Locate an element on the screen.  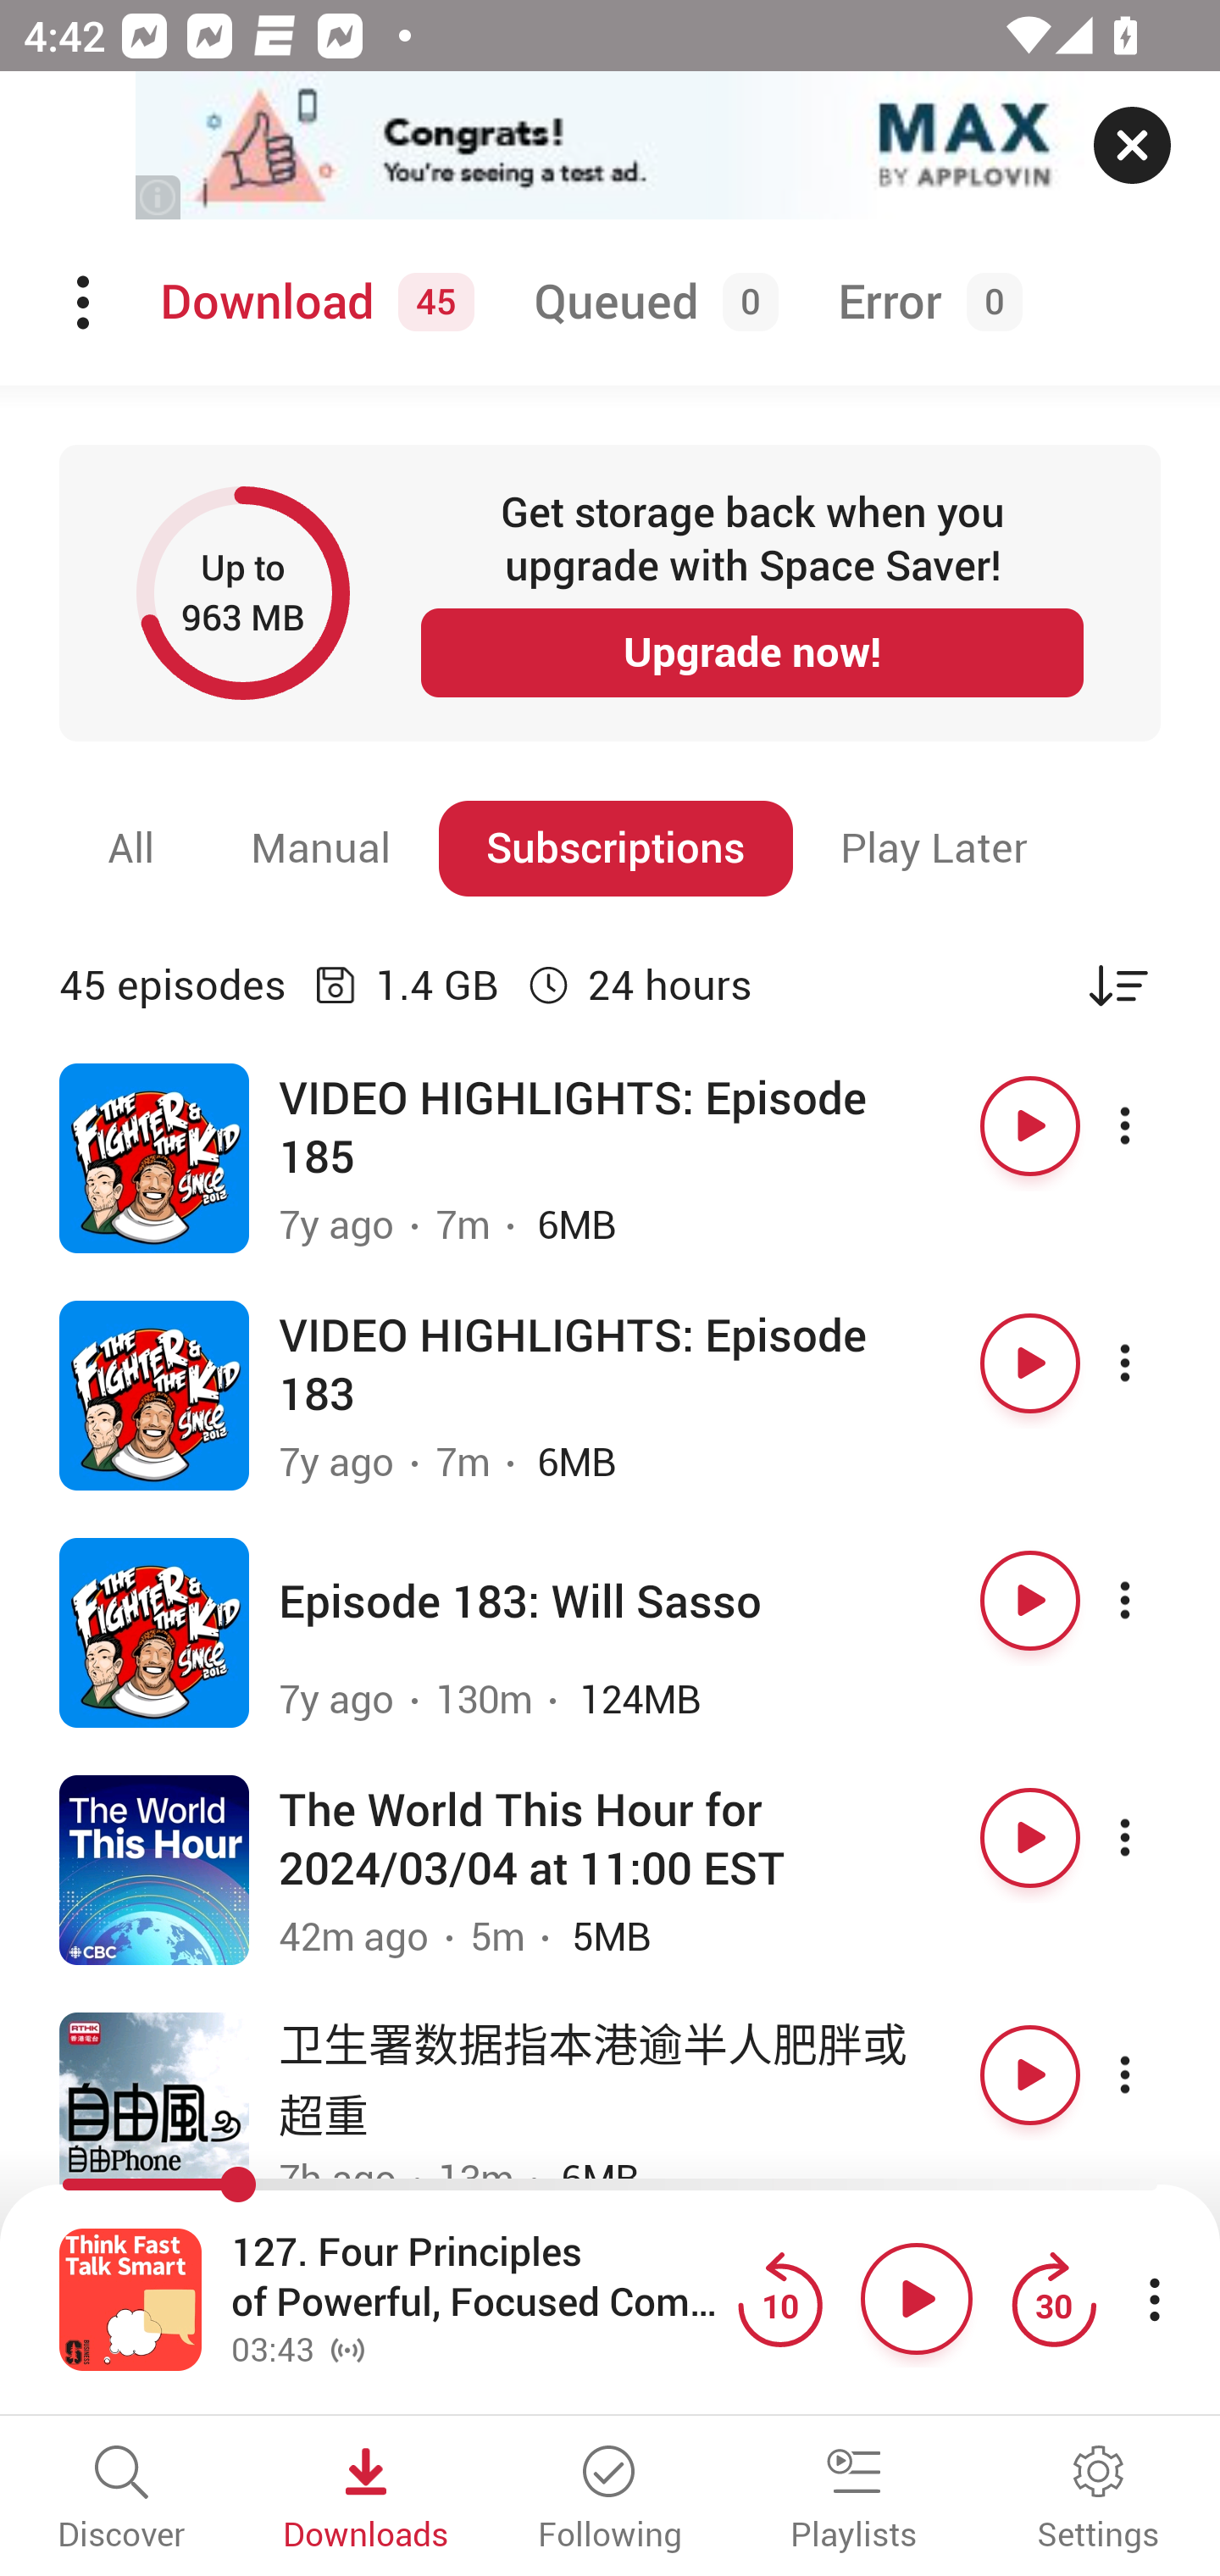
 Queued 0 is located at coordinates (650, 303).